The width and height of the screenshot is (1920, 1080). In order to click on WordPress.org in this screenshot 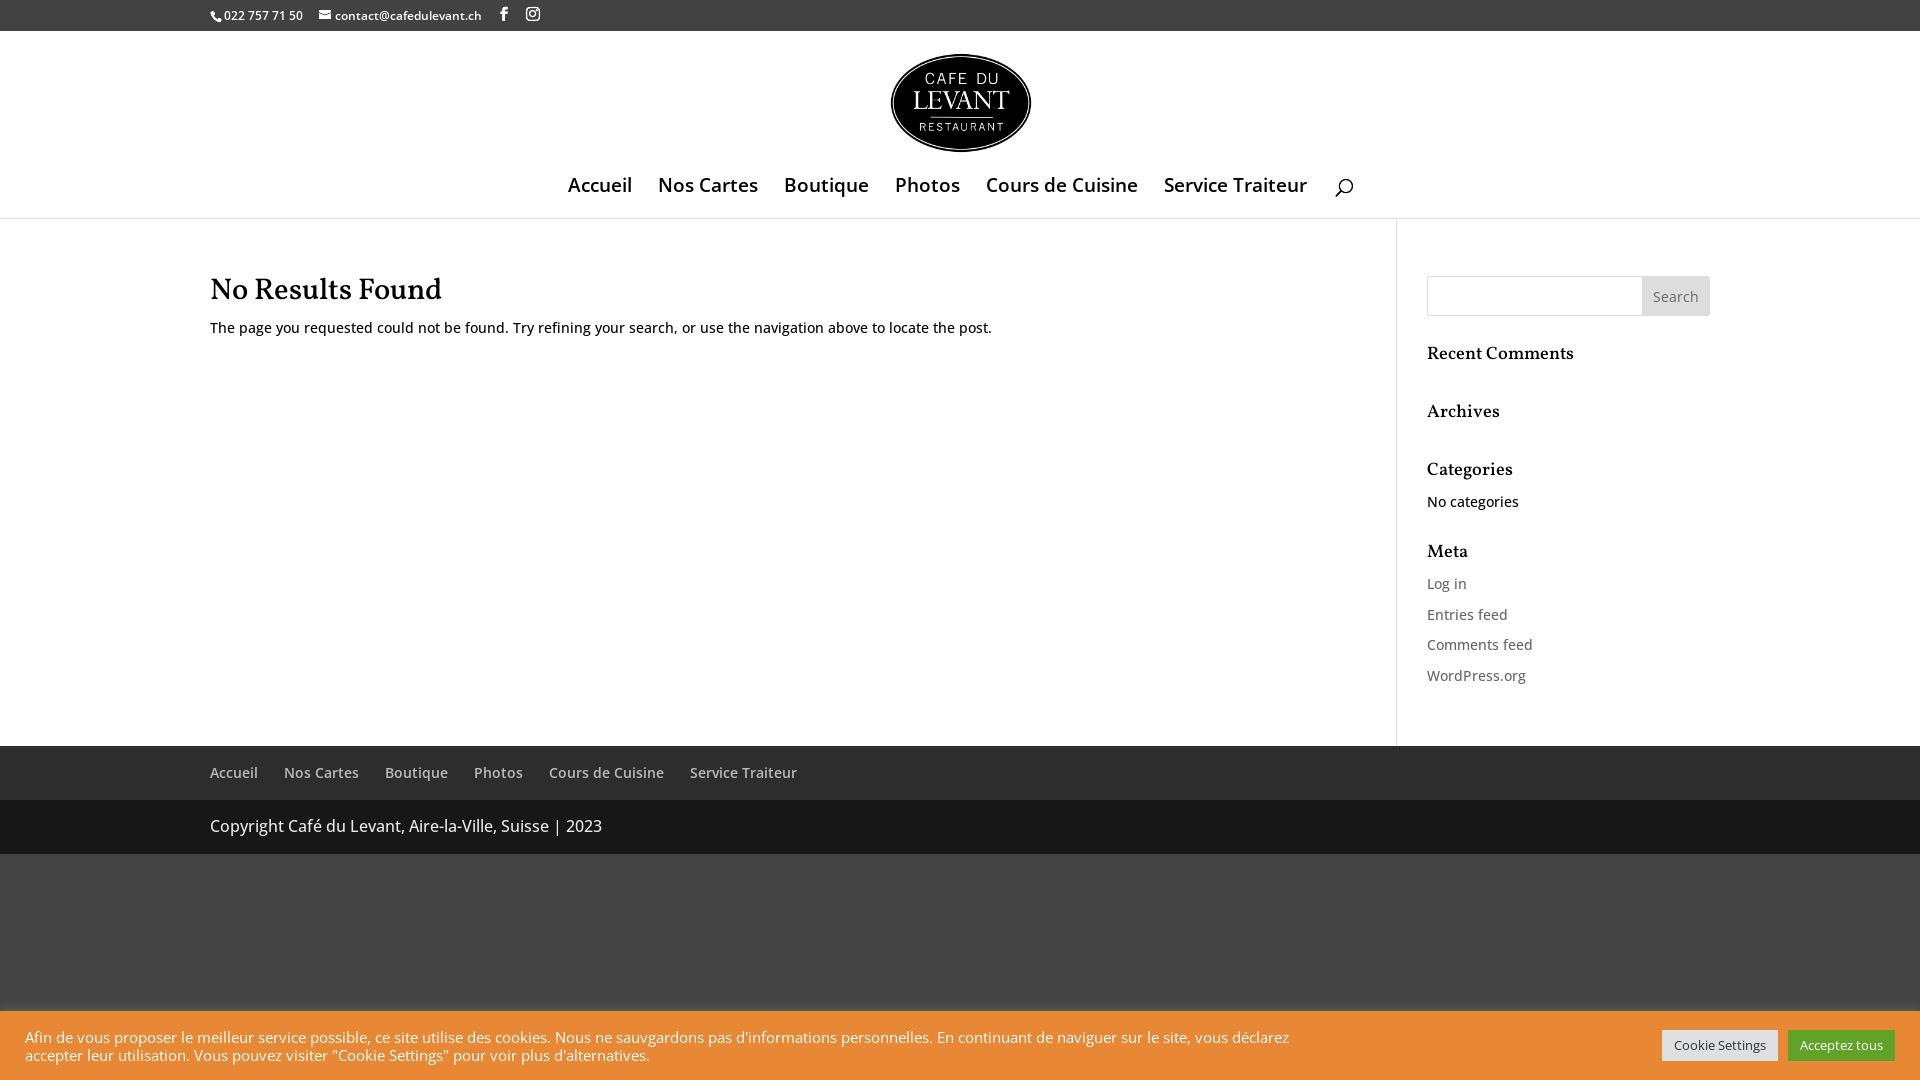, I will do `click(1476, 676)`.